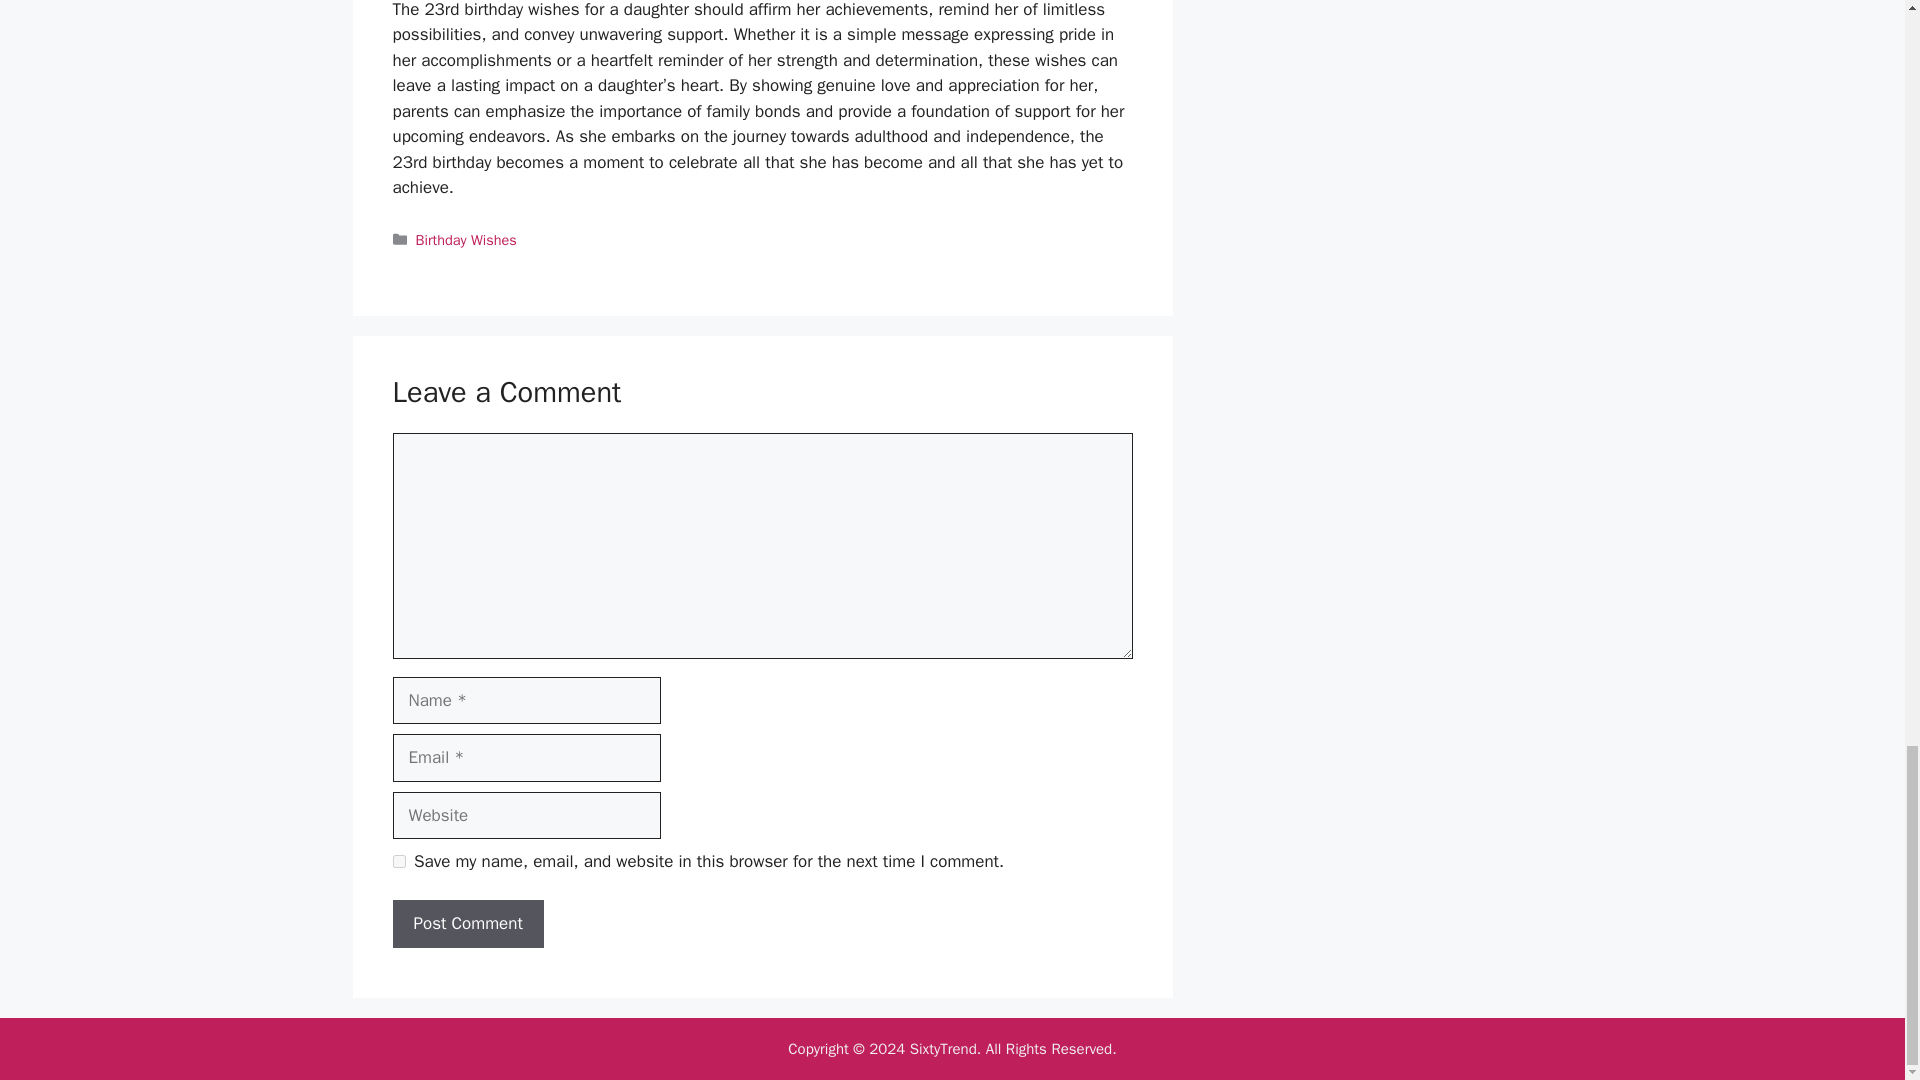 The image size is (1920, 1080). What do you see at coordinates (398, 862) in the screenshot?
I see `yes` at bounding box center [398, 862].